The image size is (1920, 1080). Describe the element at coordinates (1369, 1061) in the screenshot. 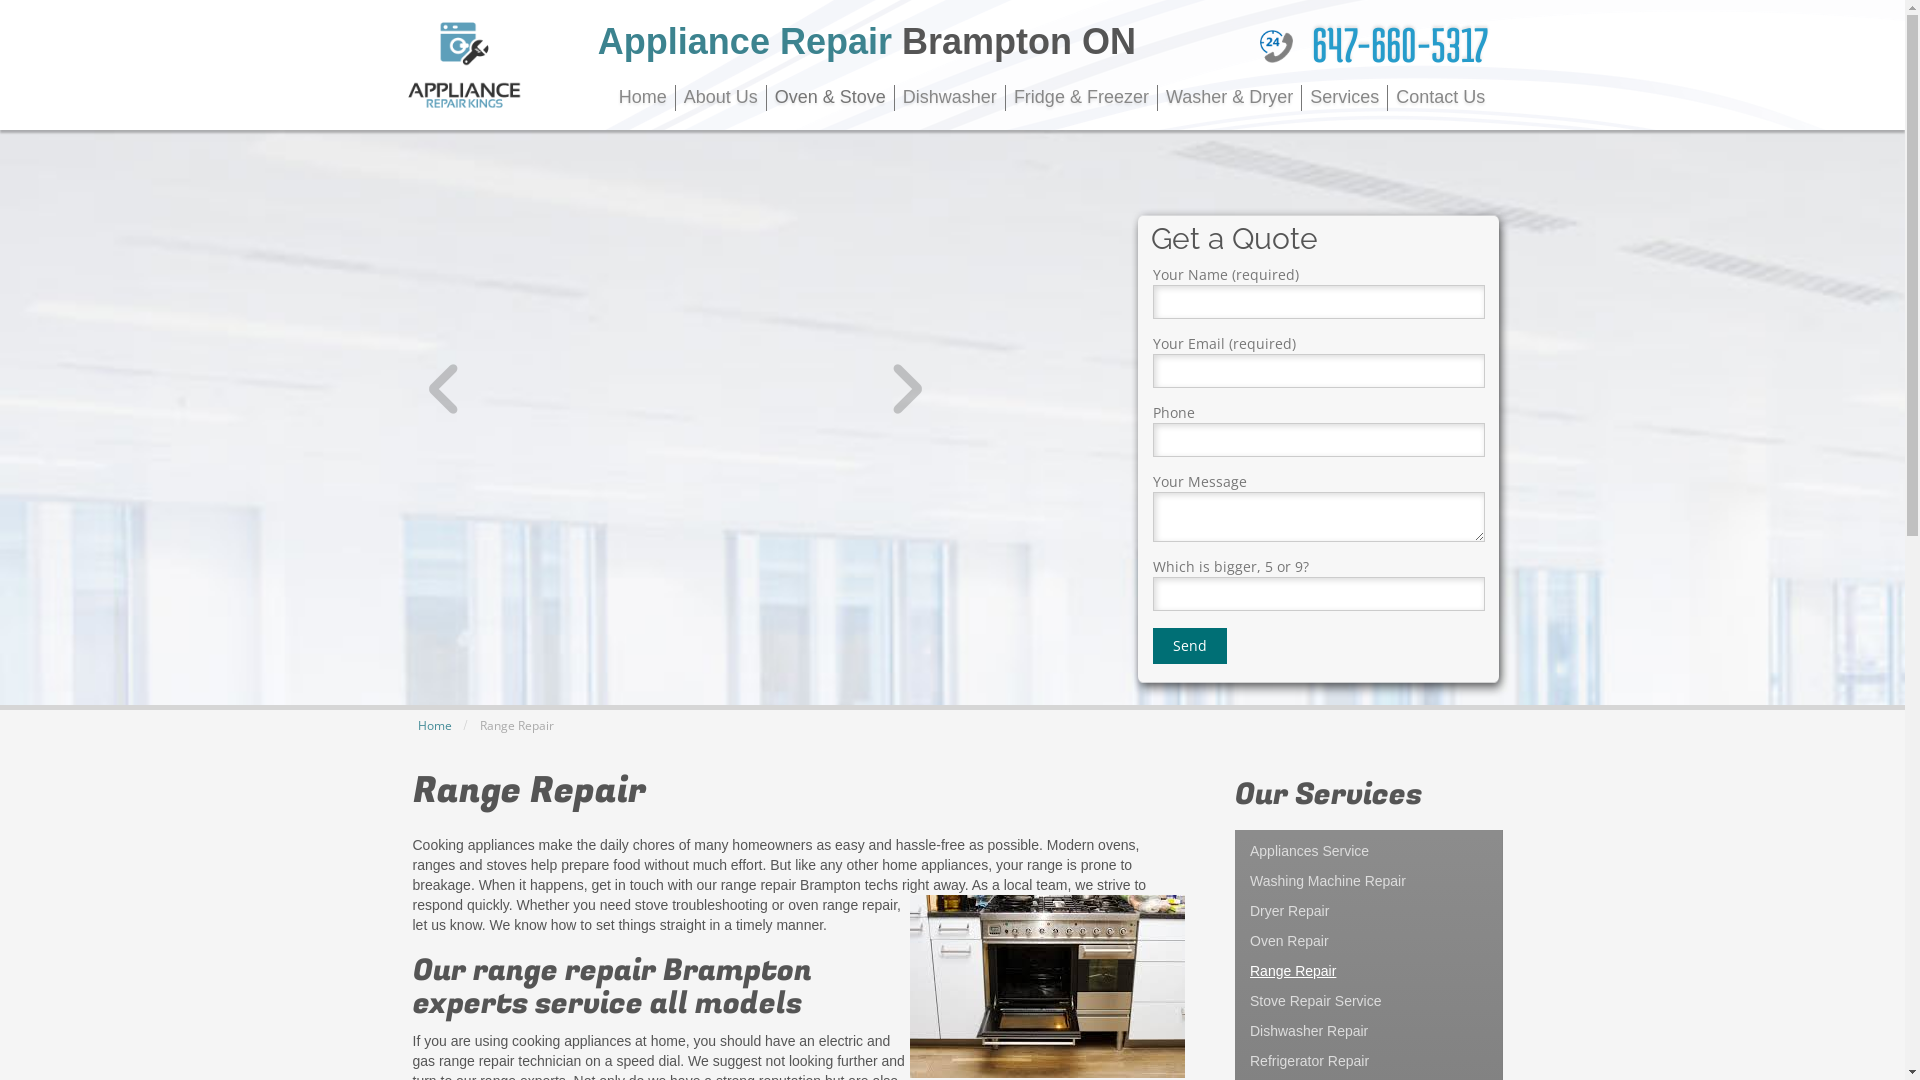

I see `Refrigerator Repair` at that location.